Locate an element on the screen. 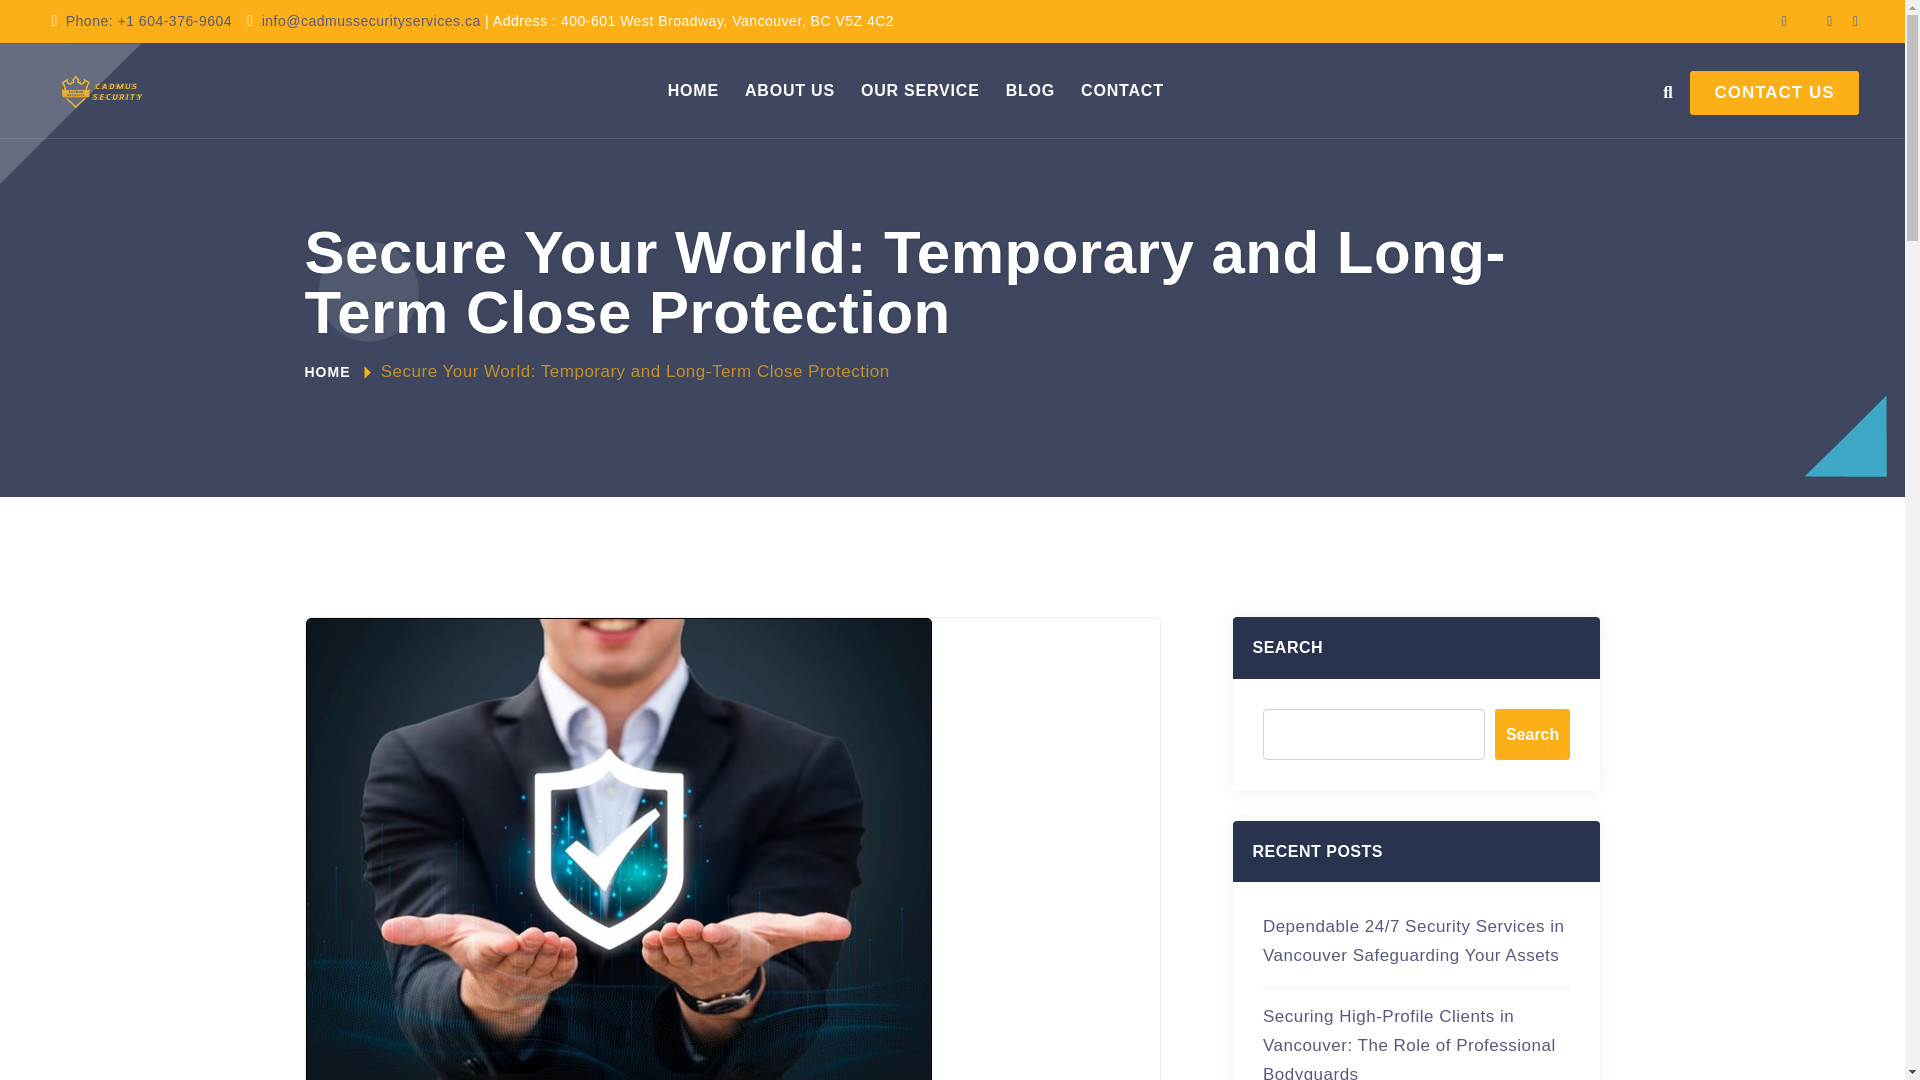  CONTACT US is located at coordinates (1774, 92).